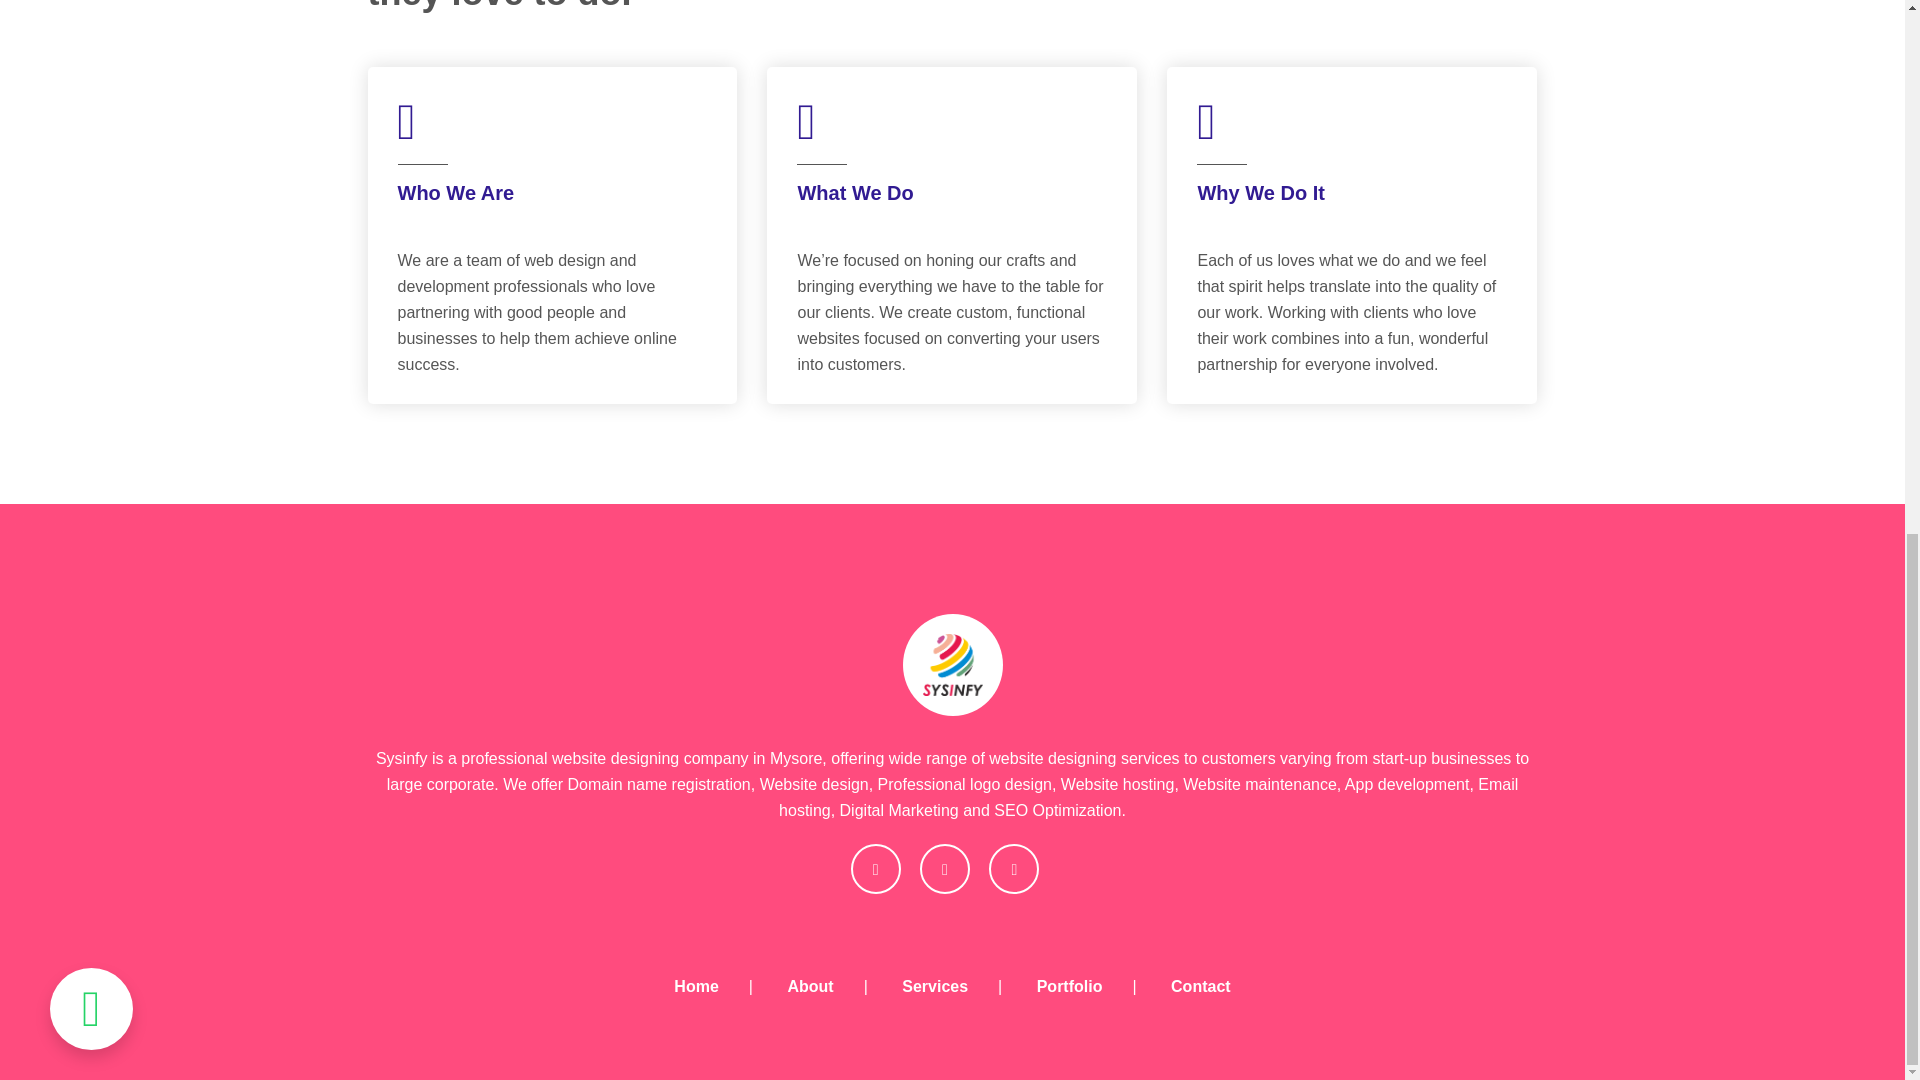 The width and height of the screenshot is (1920, 1080). What do you see at coordinates (854, 193) in the screenshot?
I see `What We Do` at bounding box center [854, 193].